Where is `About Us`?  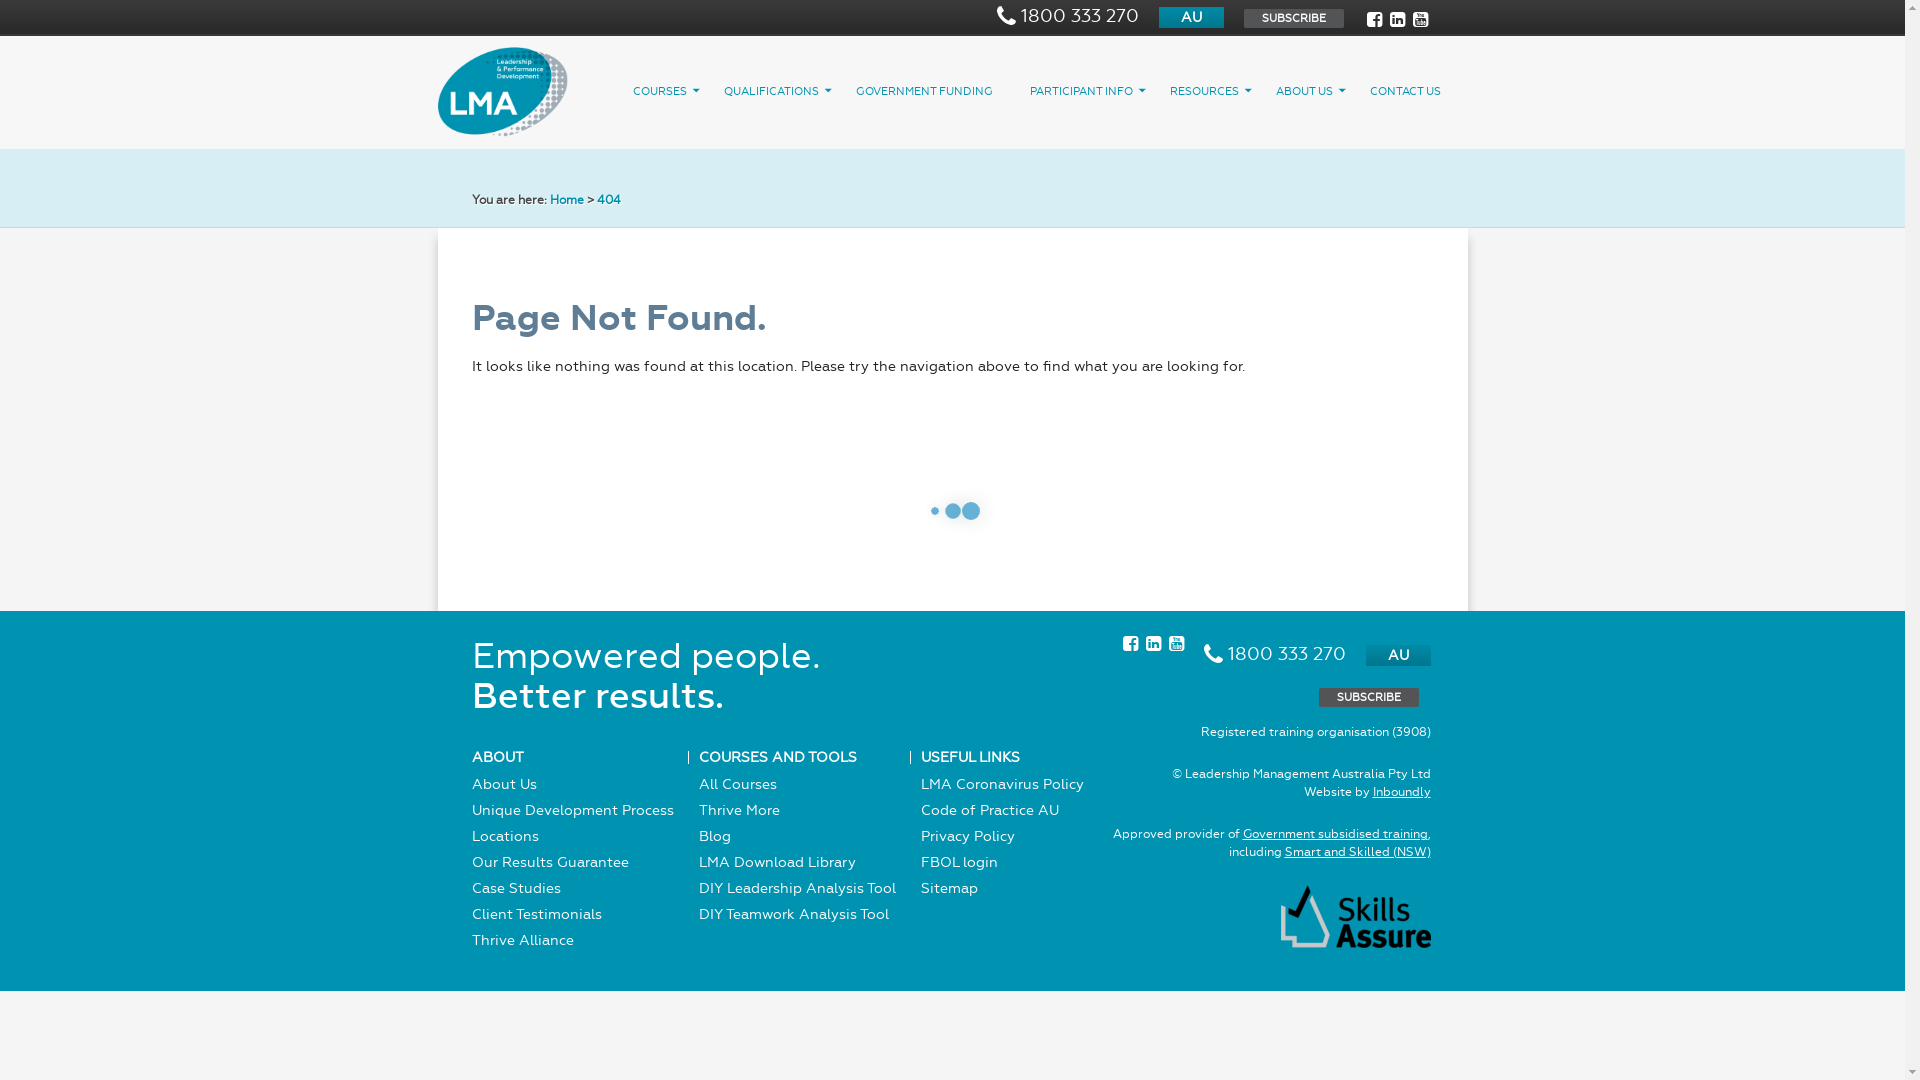 About Us is located at coordinates (504, 784).